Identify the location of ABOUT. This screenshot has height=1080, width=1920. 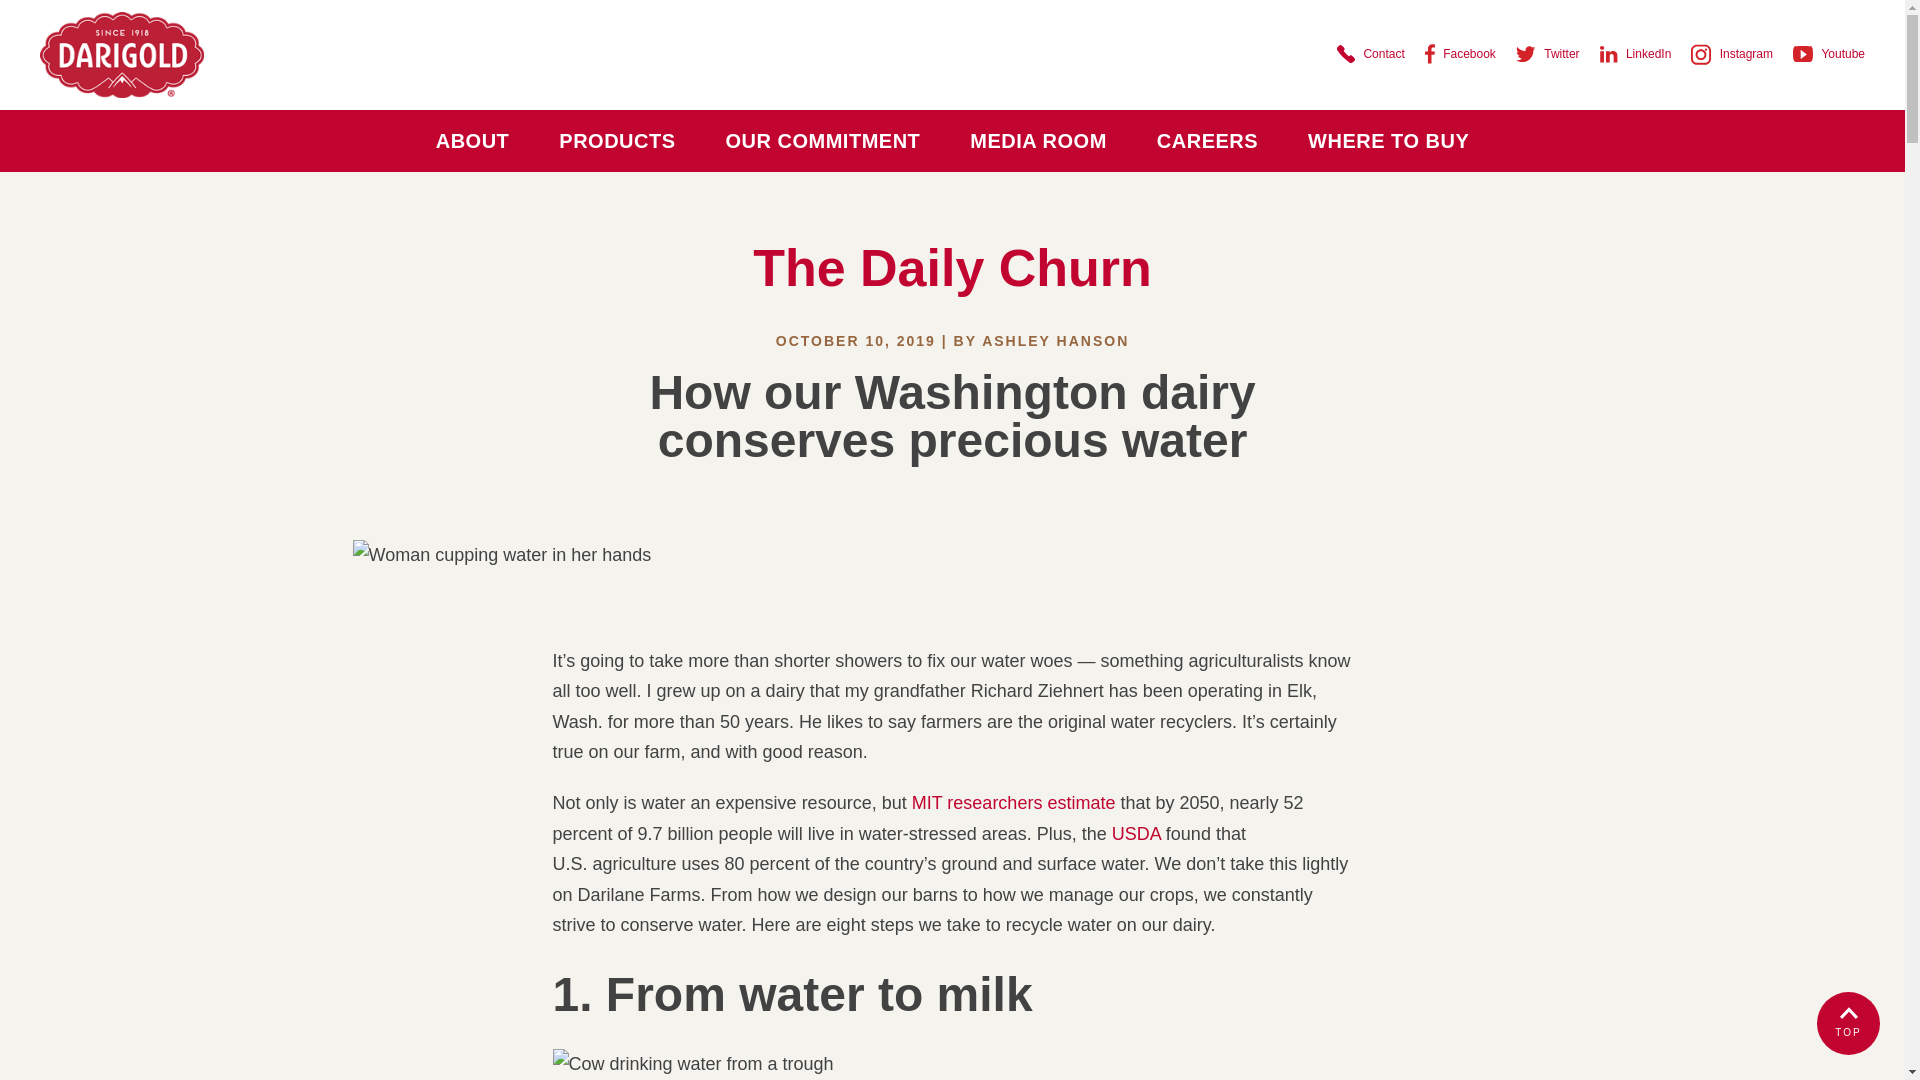
(472, 140).